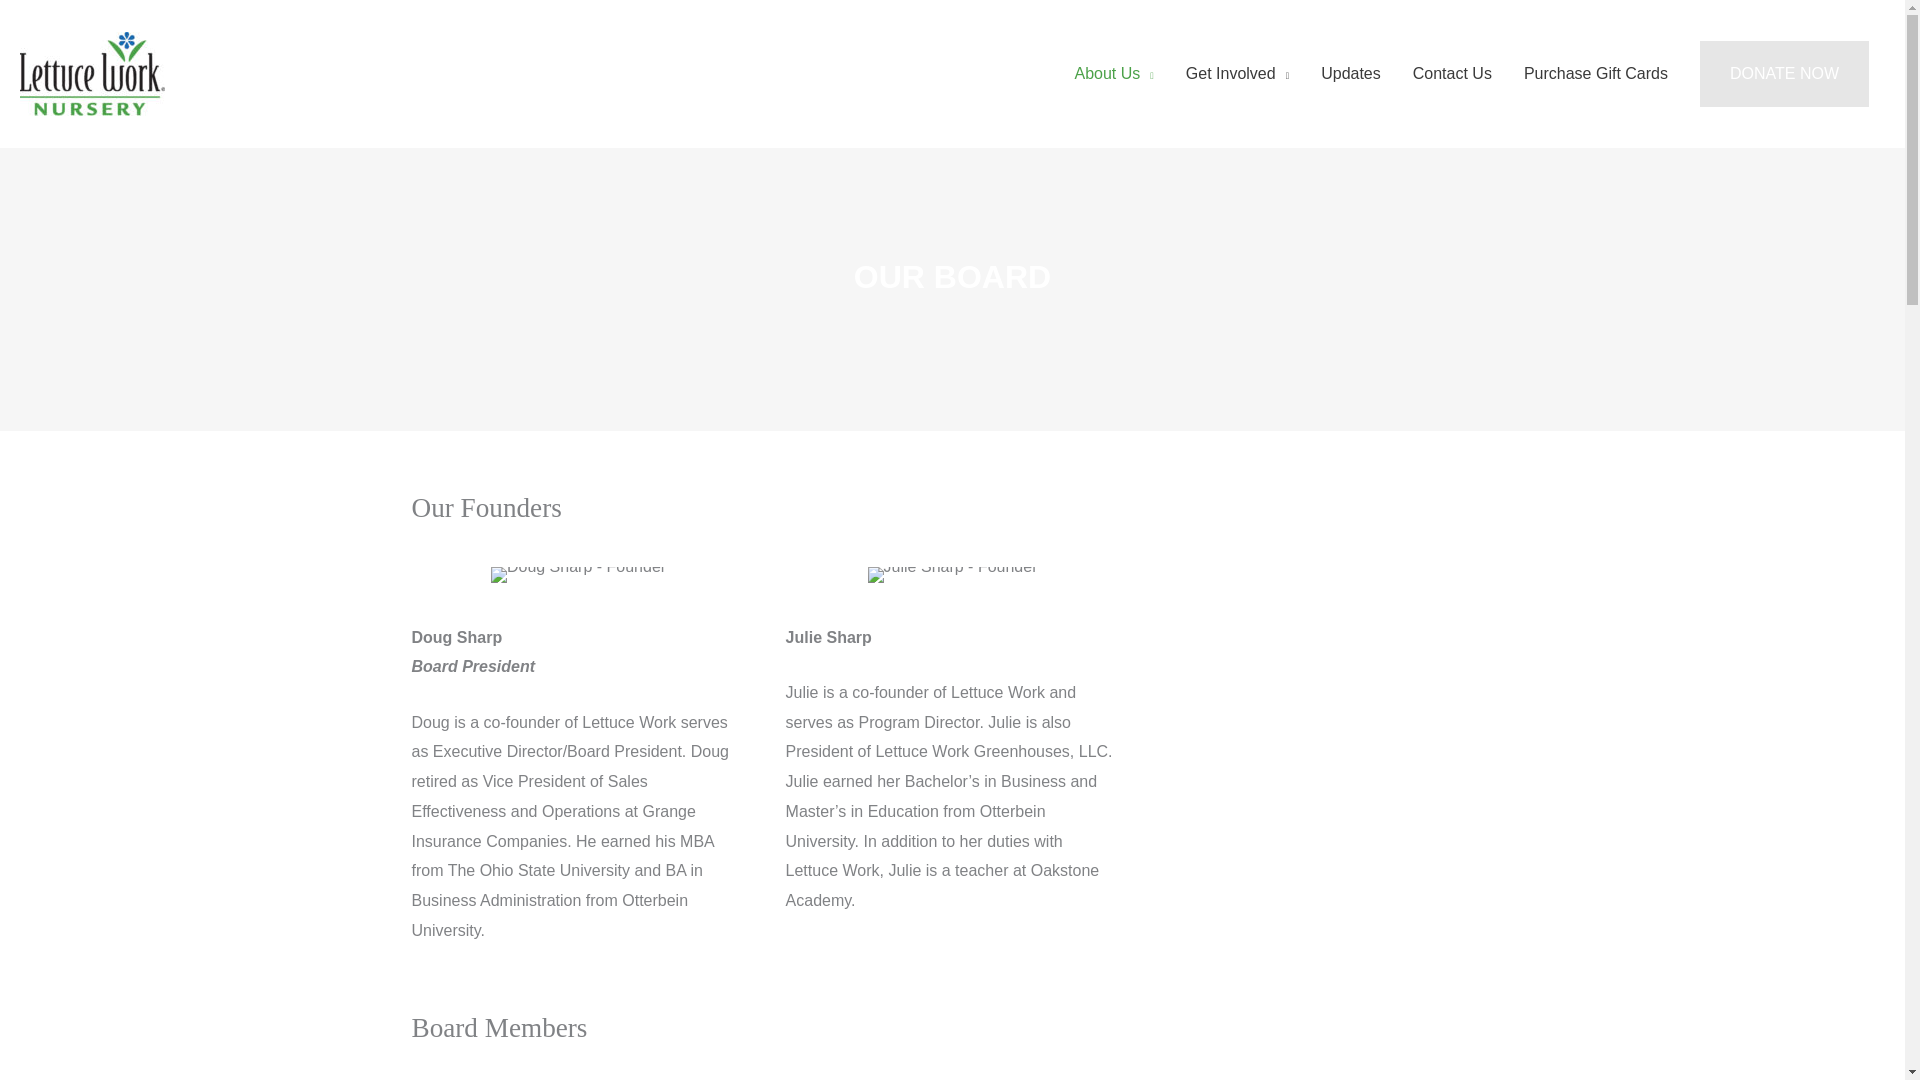 This screenshot has height=1080, width=1920. What do you see at coordinates (1113, 74) in the screenshot?
I see `About Us` at bounding box center [1113, 74].